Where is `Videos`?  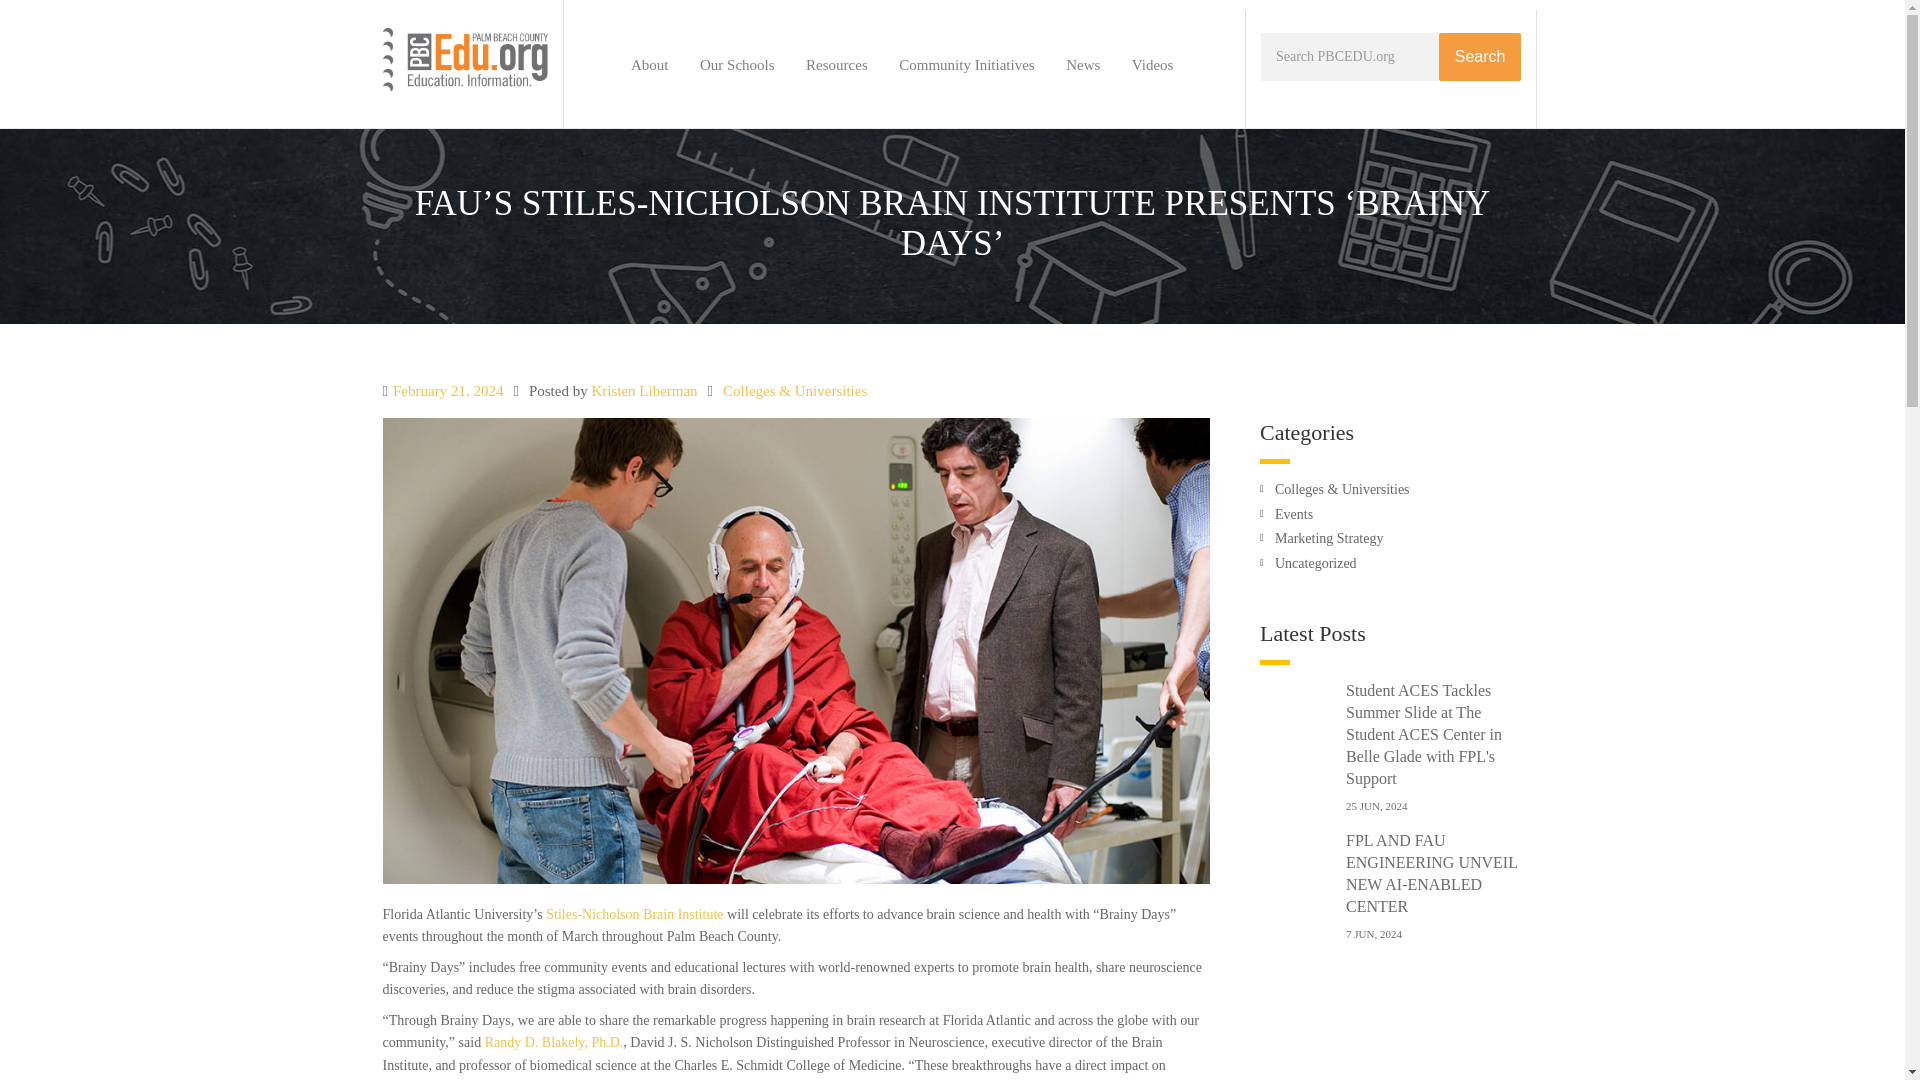 Videos is located at coordinates (1152, 64).